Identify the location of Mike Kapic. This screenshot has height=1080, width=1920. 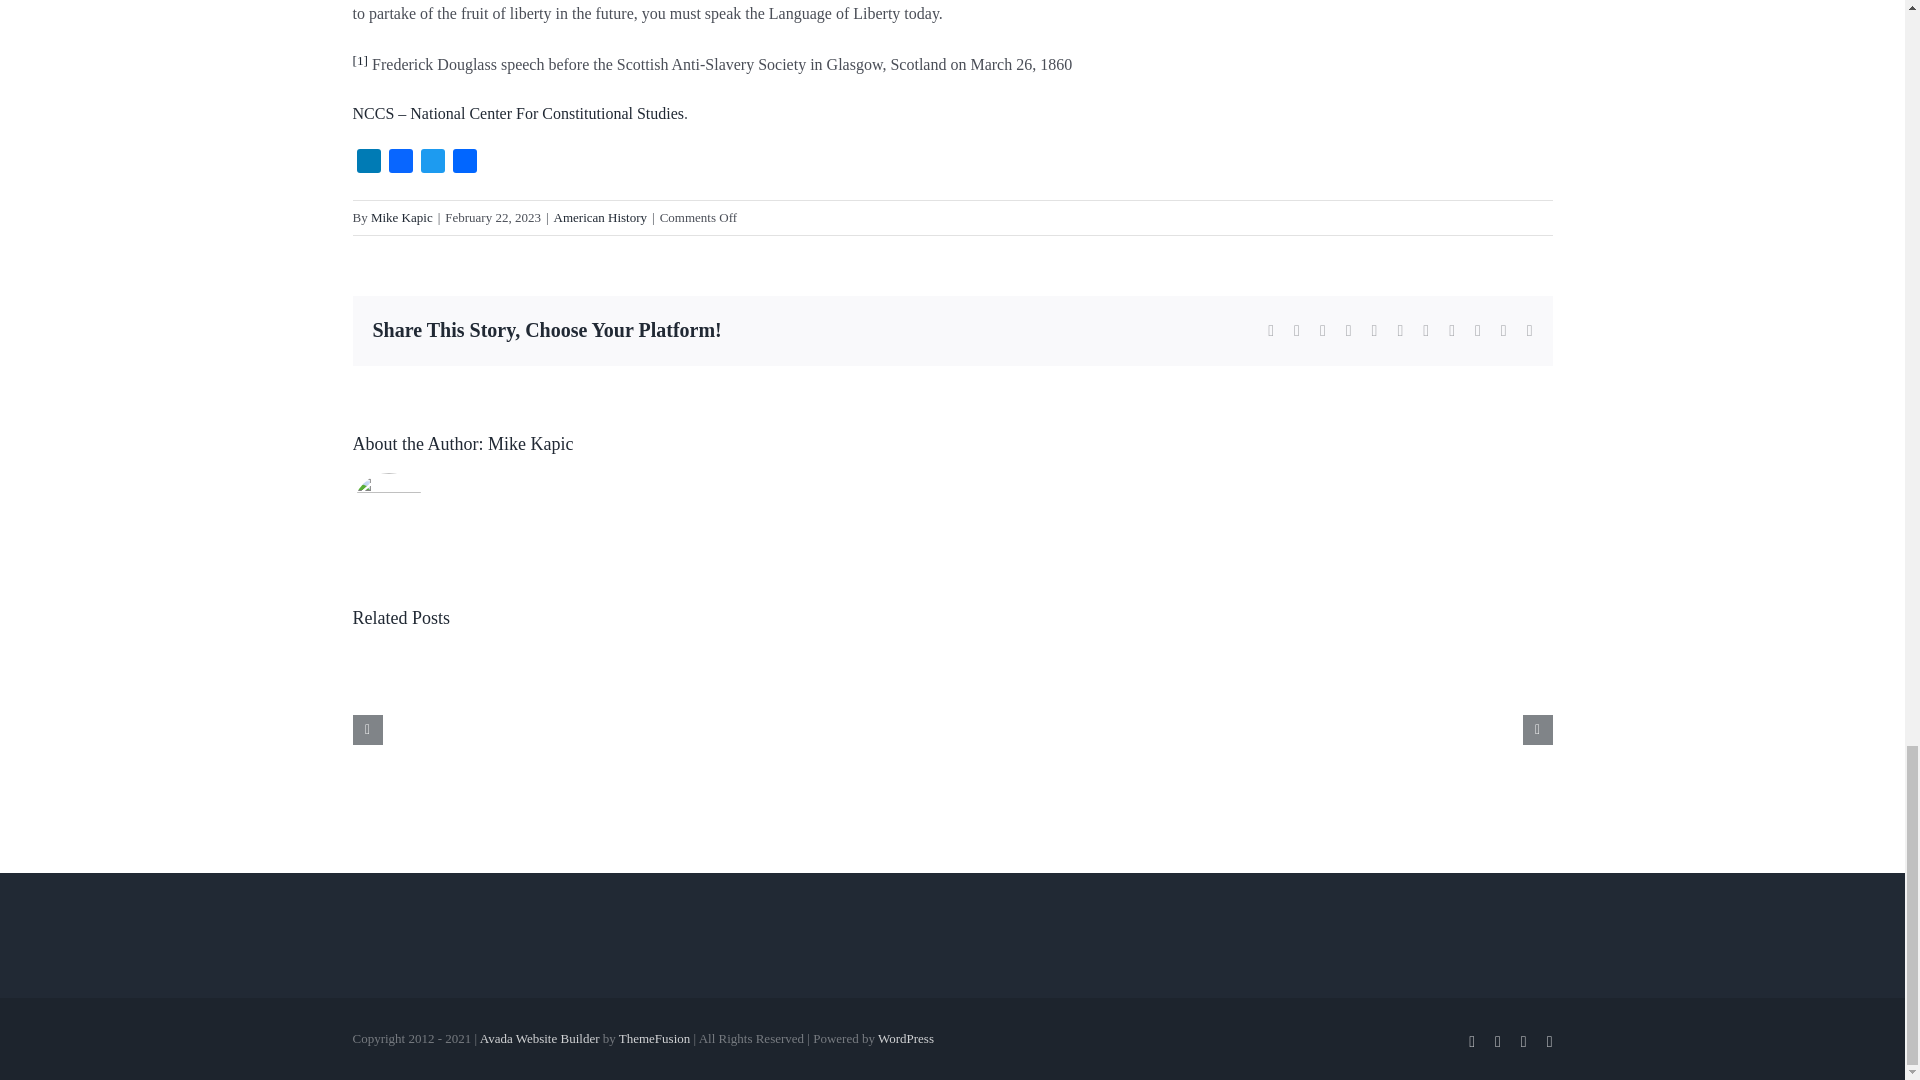
(402, 216).